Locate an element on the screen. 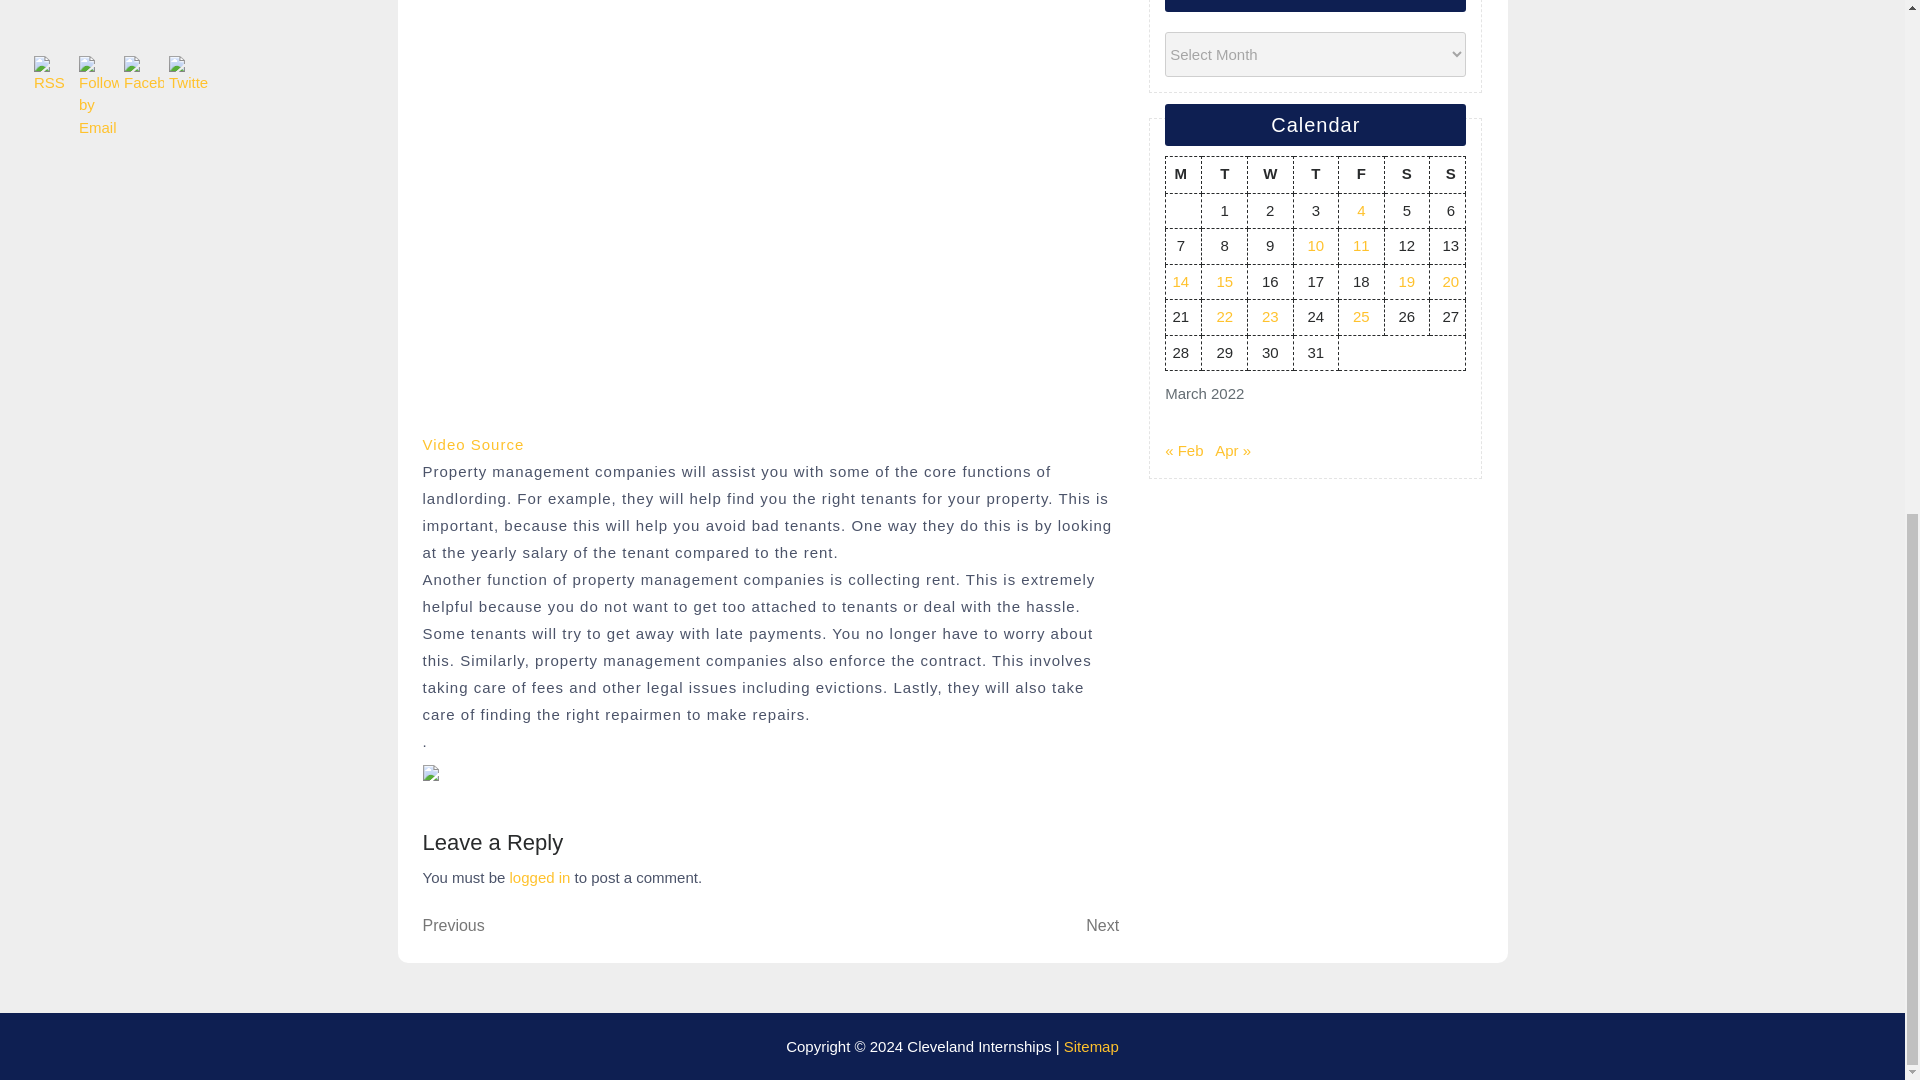 This screenshot has width=1920, height=1080. Twitter is located at coordinates (188, 74).